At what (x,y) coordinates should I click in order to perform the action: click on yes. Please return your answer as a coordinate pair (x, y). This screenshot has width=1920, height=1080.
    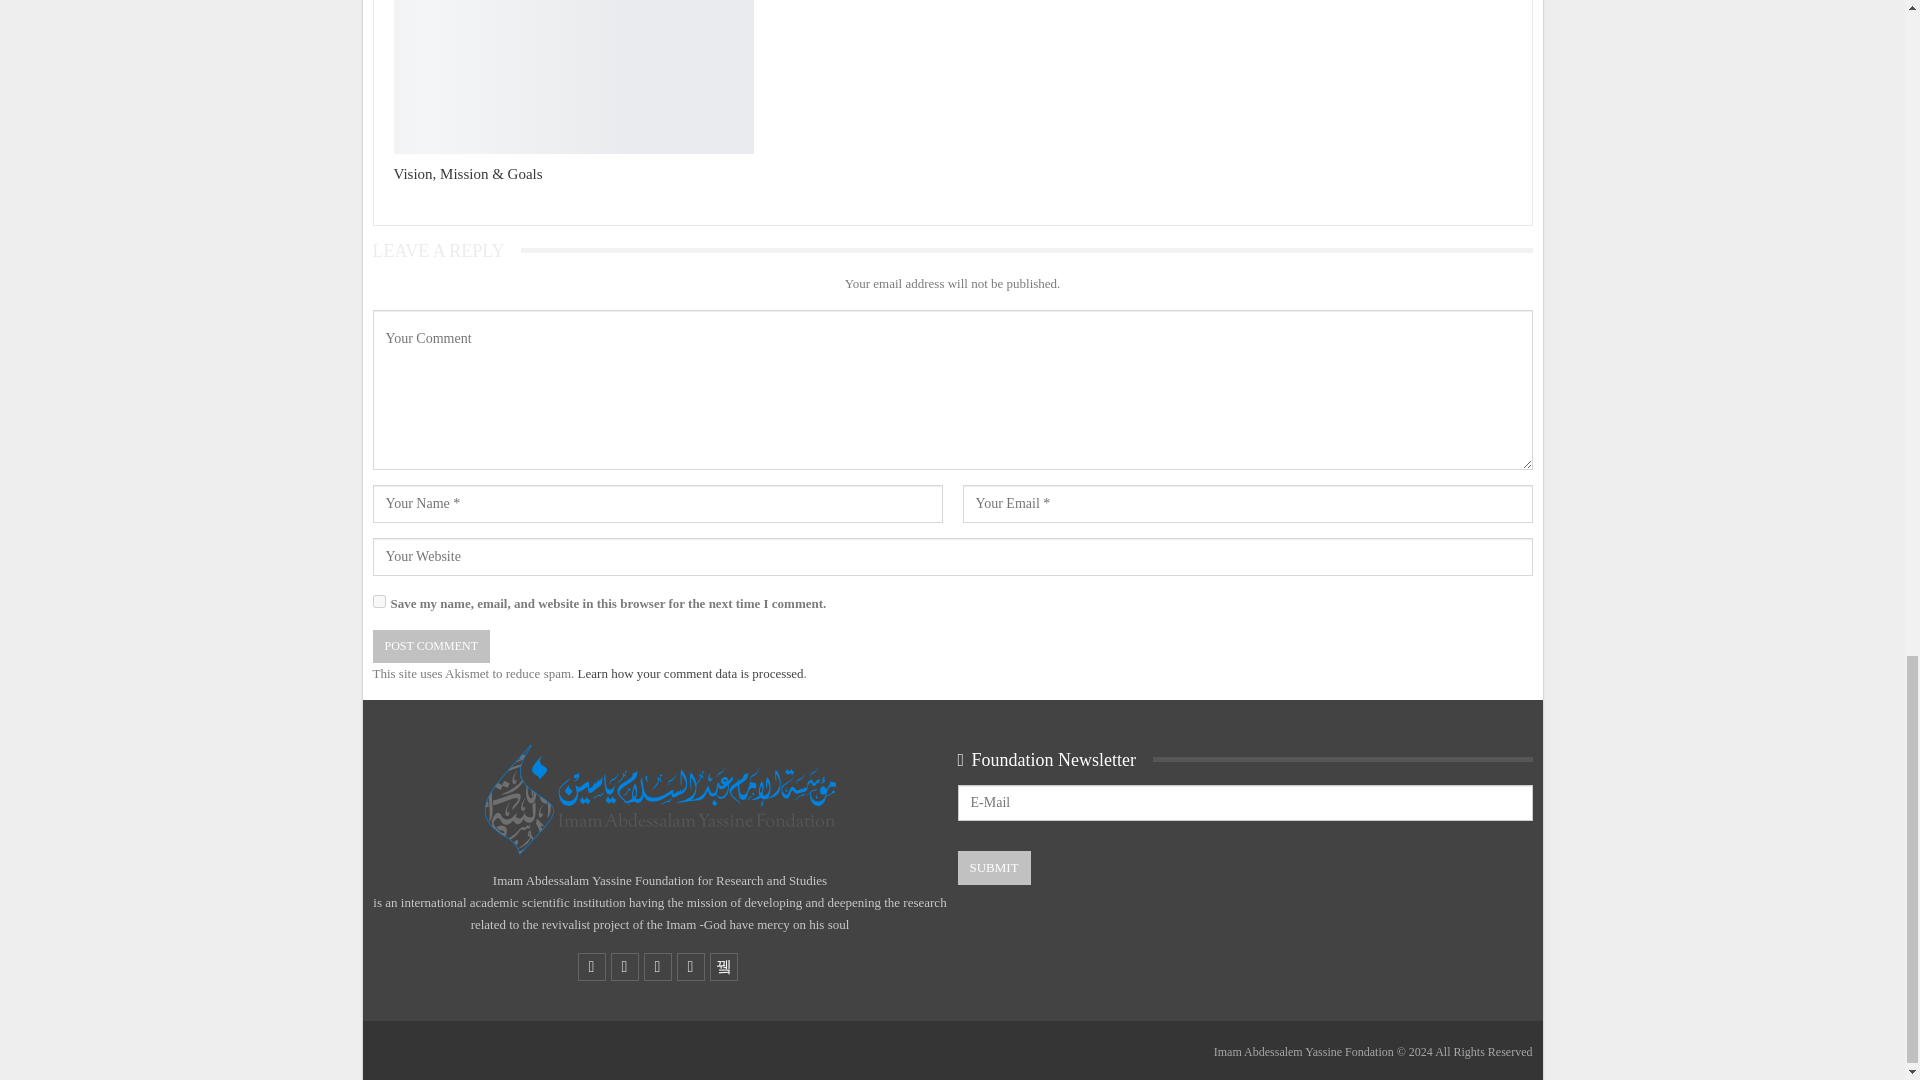
    Looking at the image, I should click on (378, 602).